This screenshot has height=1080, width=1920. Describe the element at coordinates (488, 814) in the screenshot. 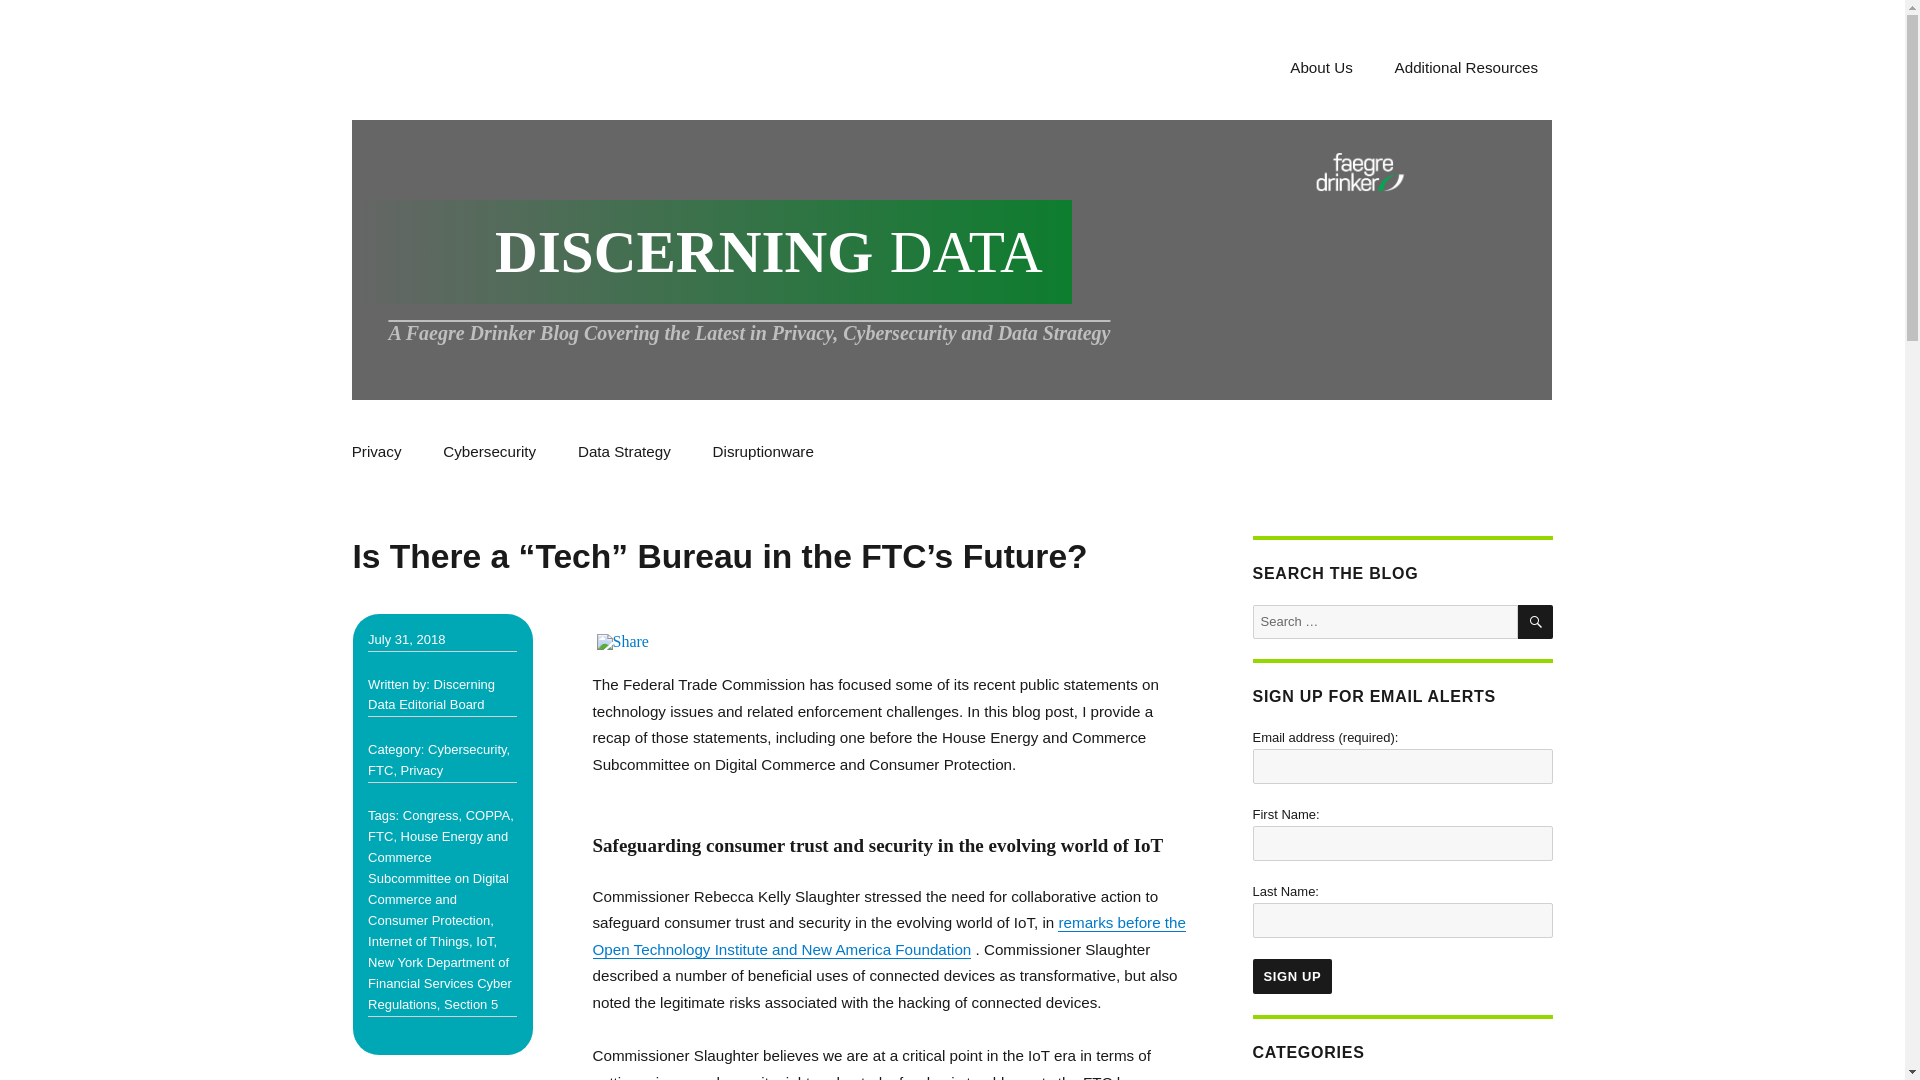

I see `COPPA` at that location.